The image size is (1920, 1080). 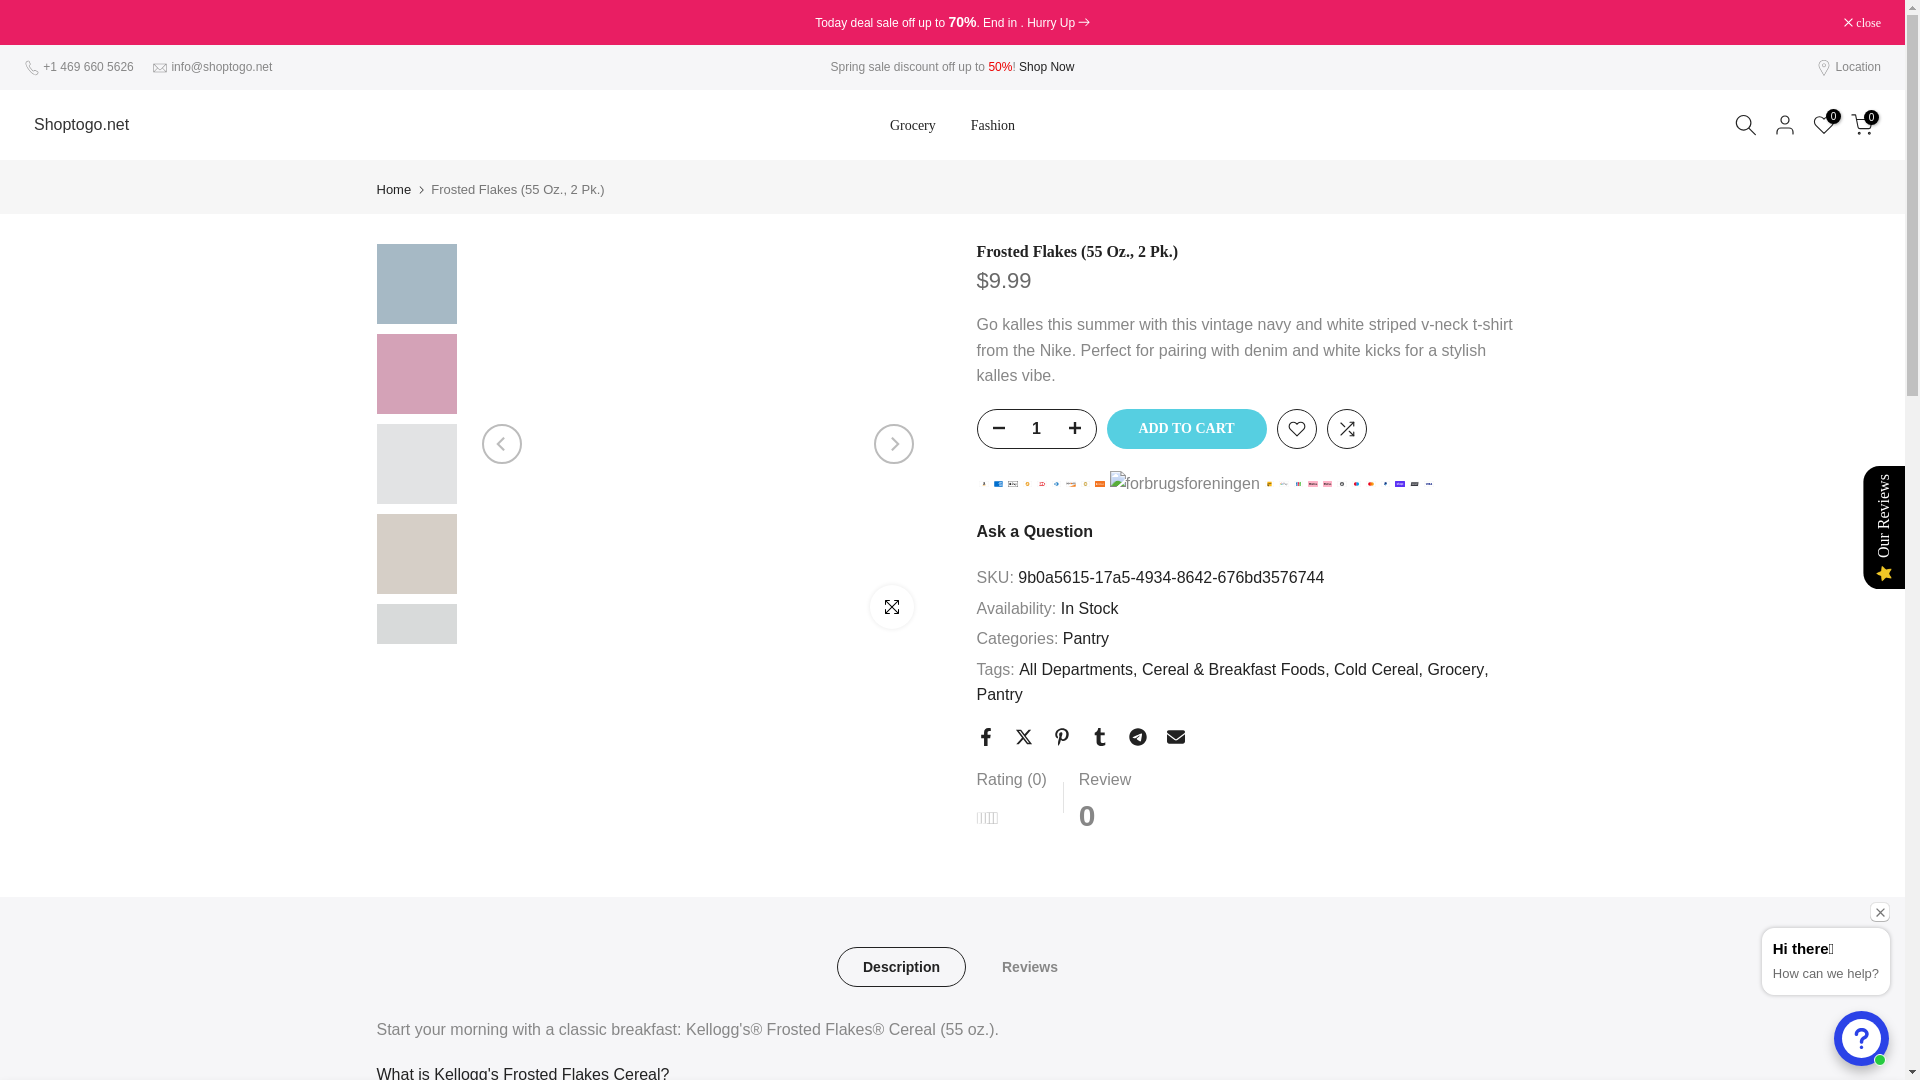 What do you see at coordinates (1098, 736) in the screenshot?
I see `Share on Tumblr` at bounding box center [1098, 736].